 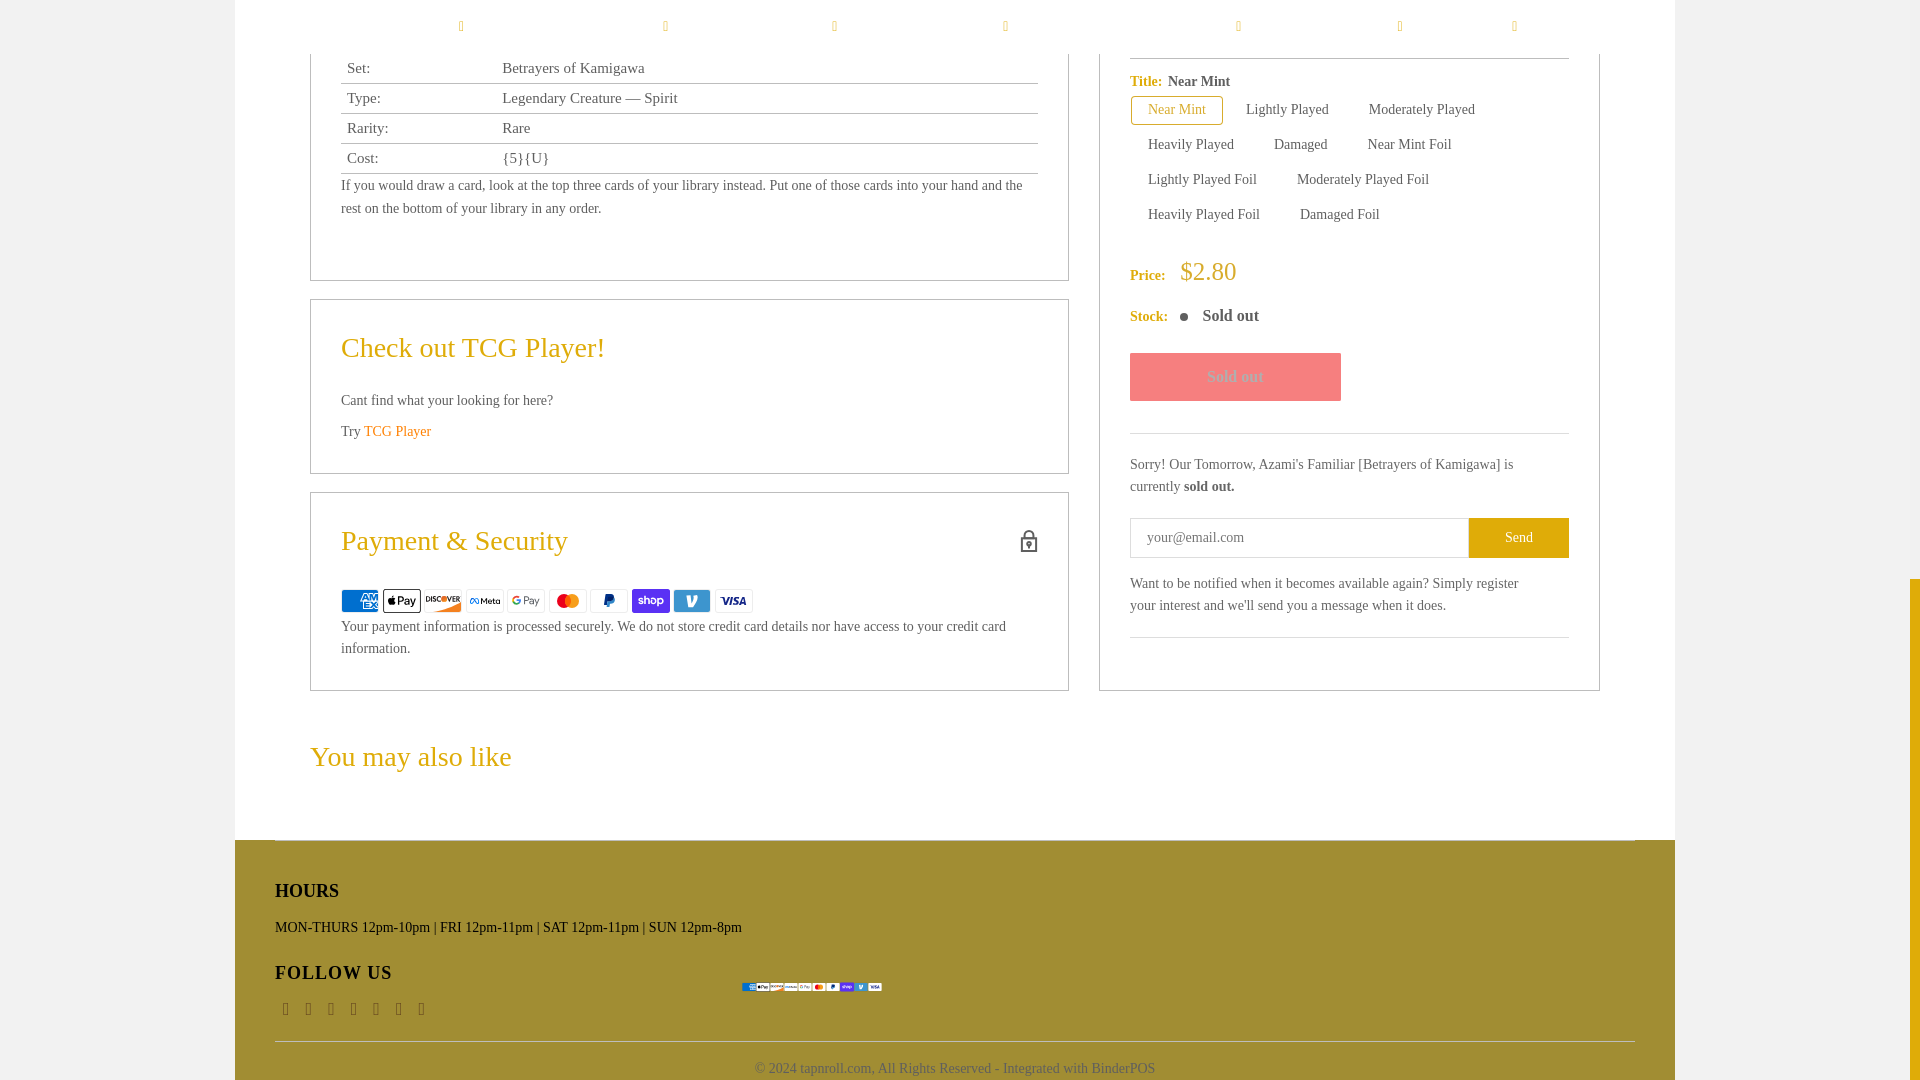 I want to click on Meta Pay, so click(x=484, y=600).